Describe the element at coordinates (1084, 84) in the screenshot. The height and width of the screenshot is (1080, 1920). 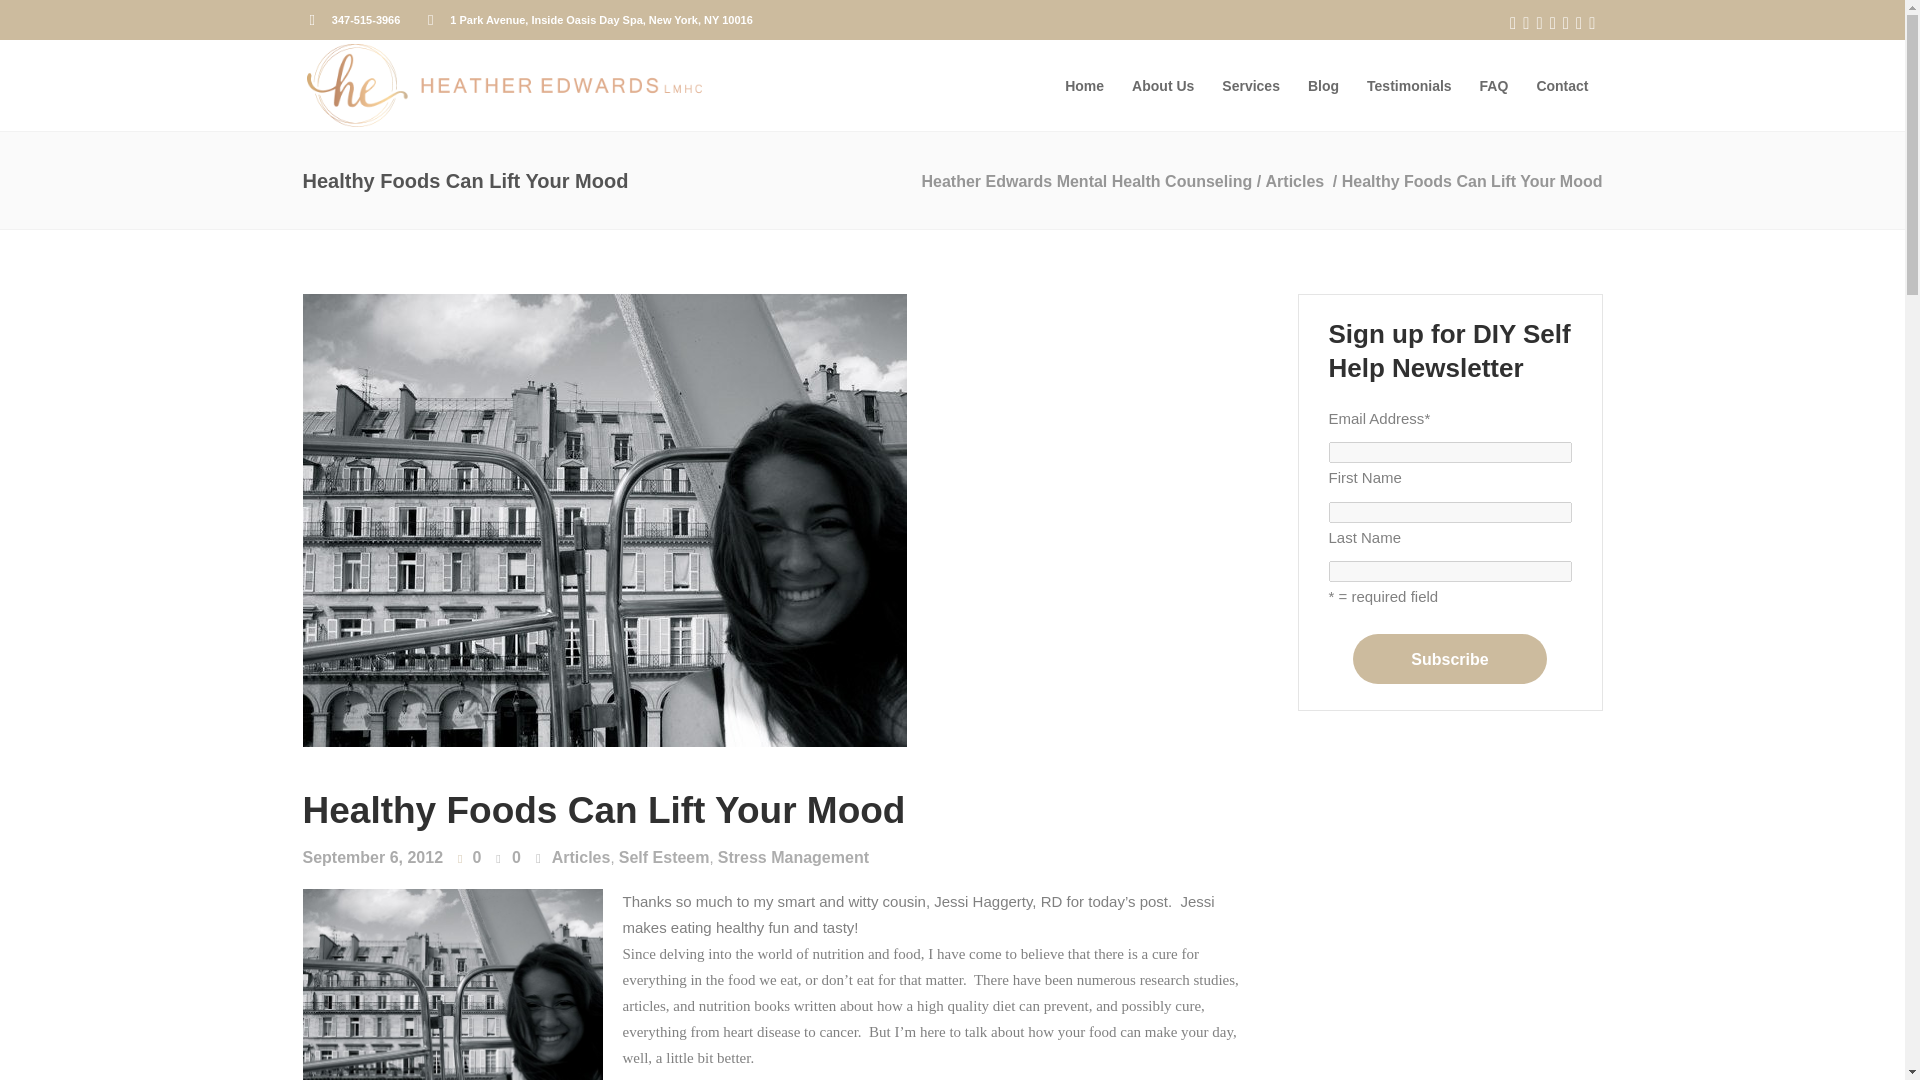
I see `Home` at that location.